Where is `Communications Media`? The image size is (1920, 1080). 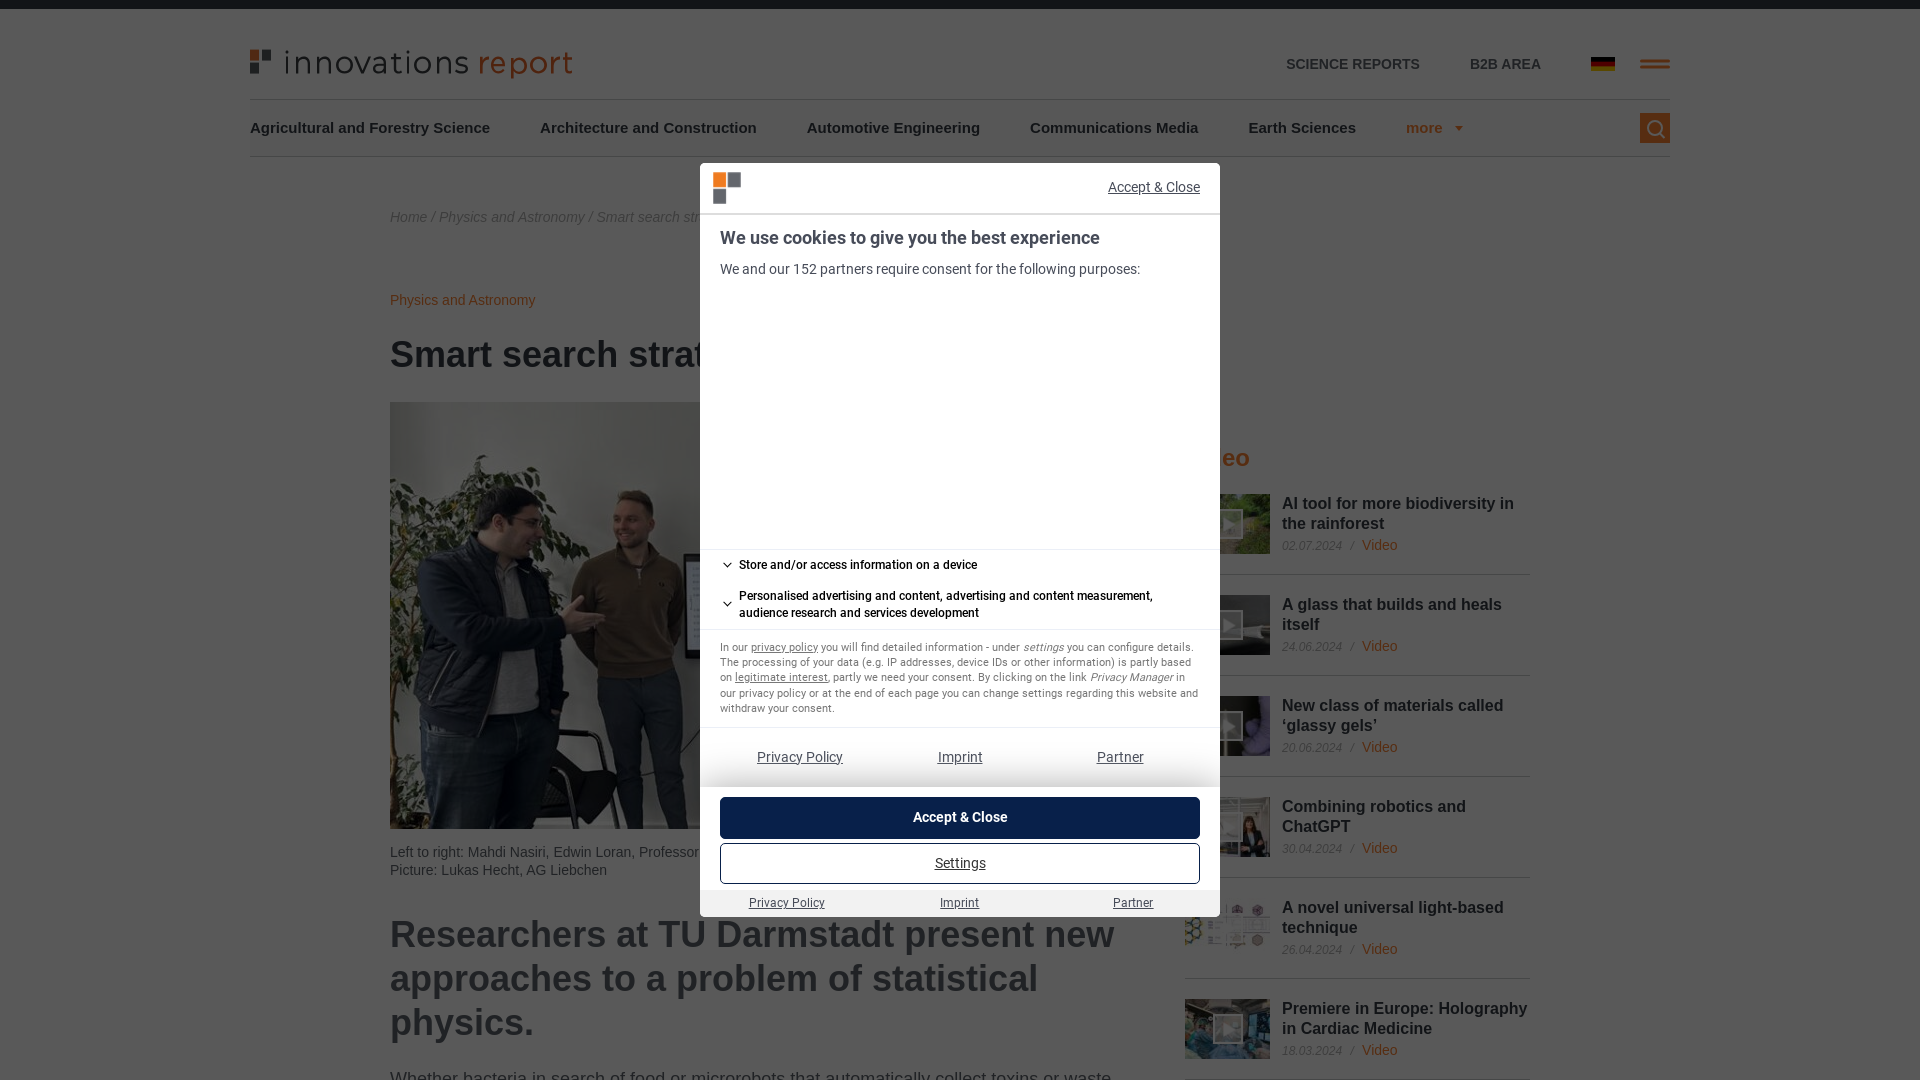
Communications Media is located at coordinates (1114, 128).